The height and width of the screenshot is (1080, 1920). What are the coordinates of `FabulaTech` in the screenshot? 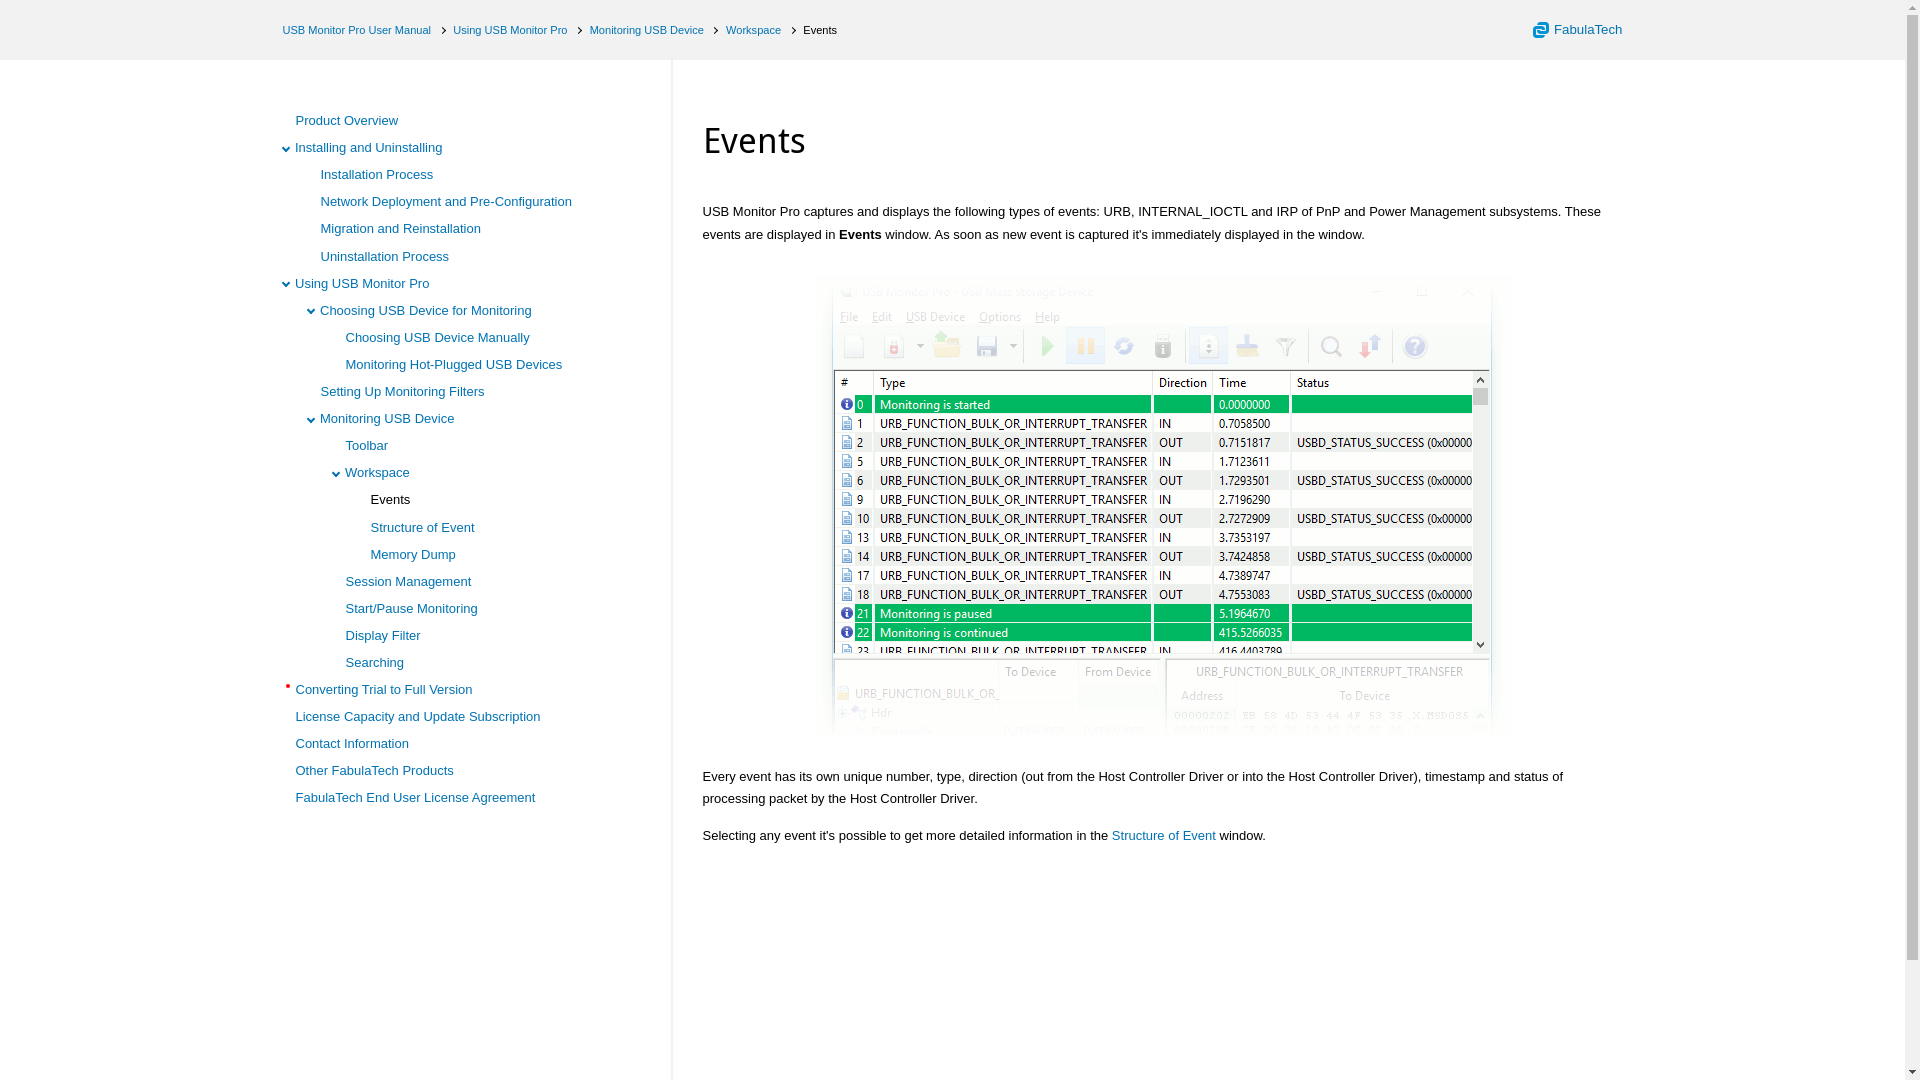 It's located at (1577, 30).